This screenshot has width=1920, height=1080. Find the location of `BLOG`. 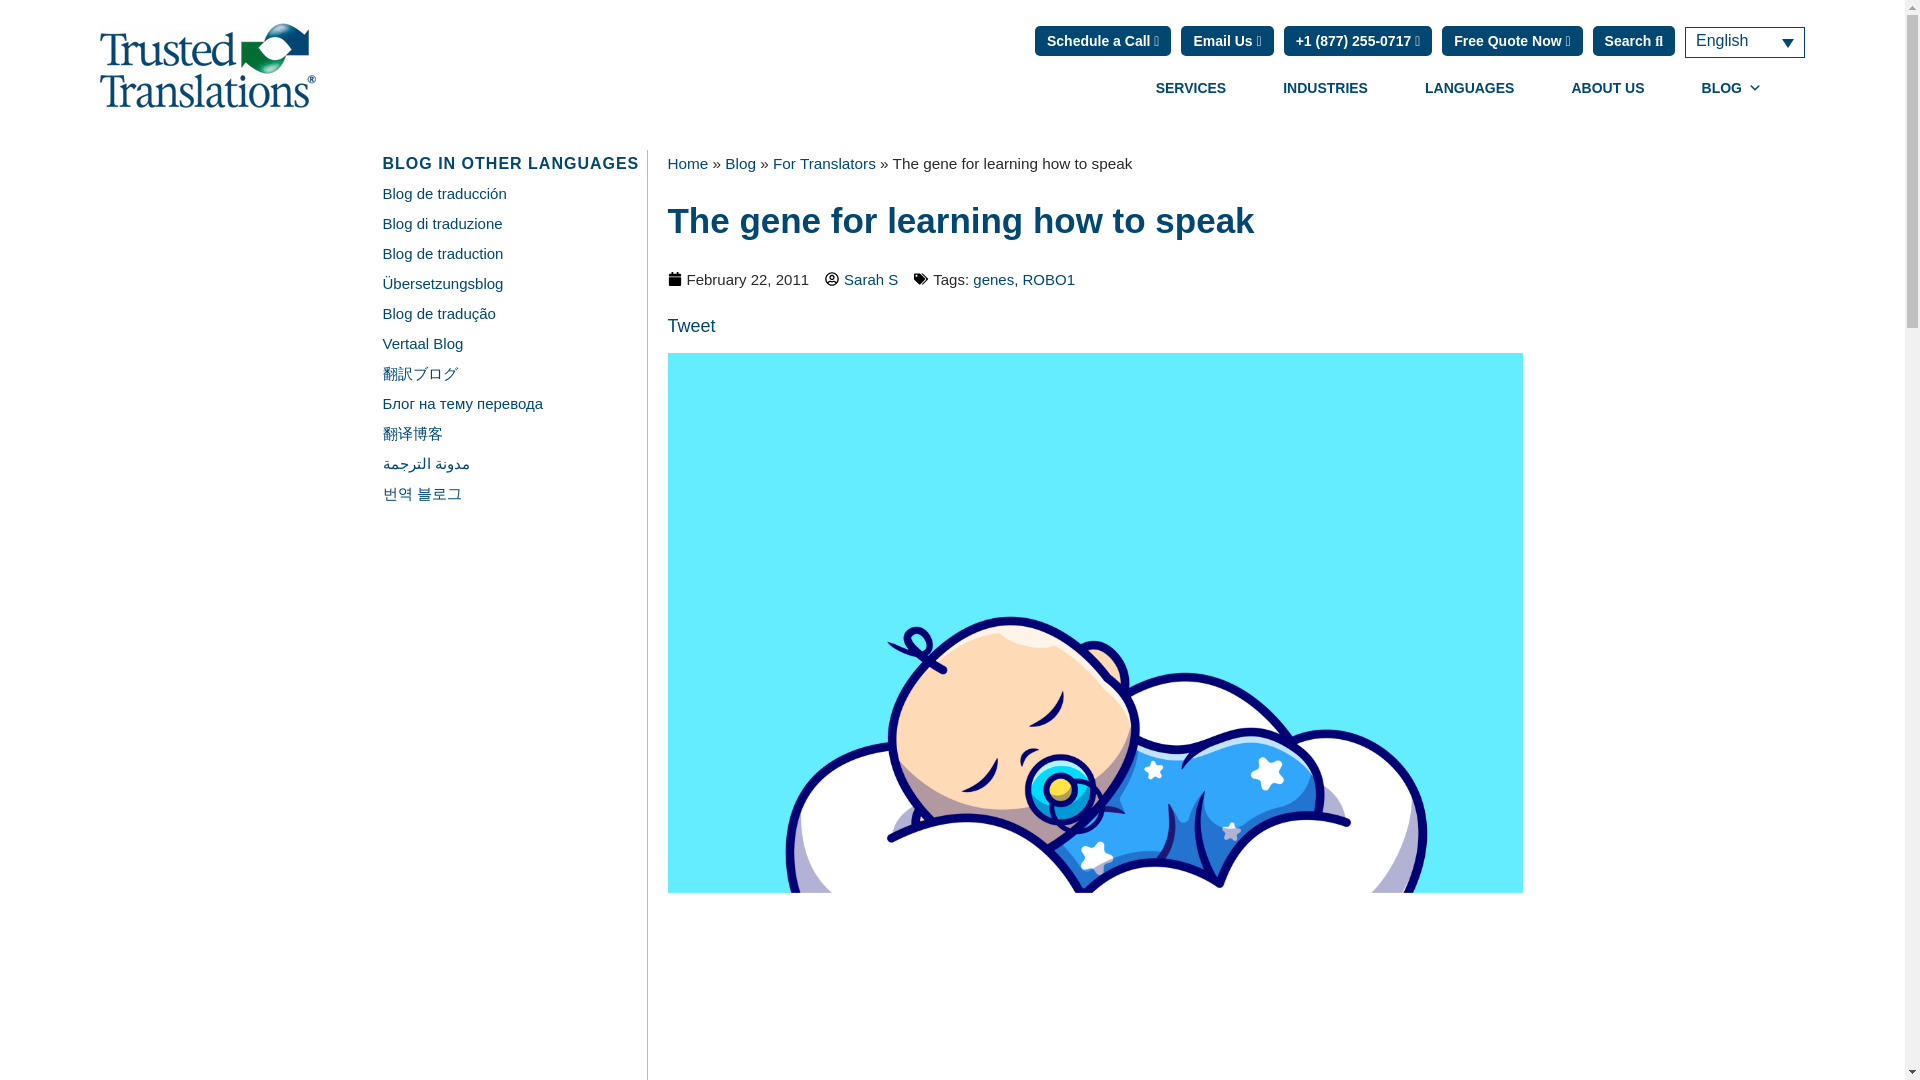

BLOG is located at coordinates (1732, 88).